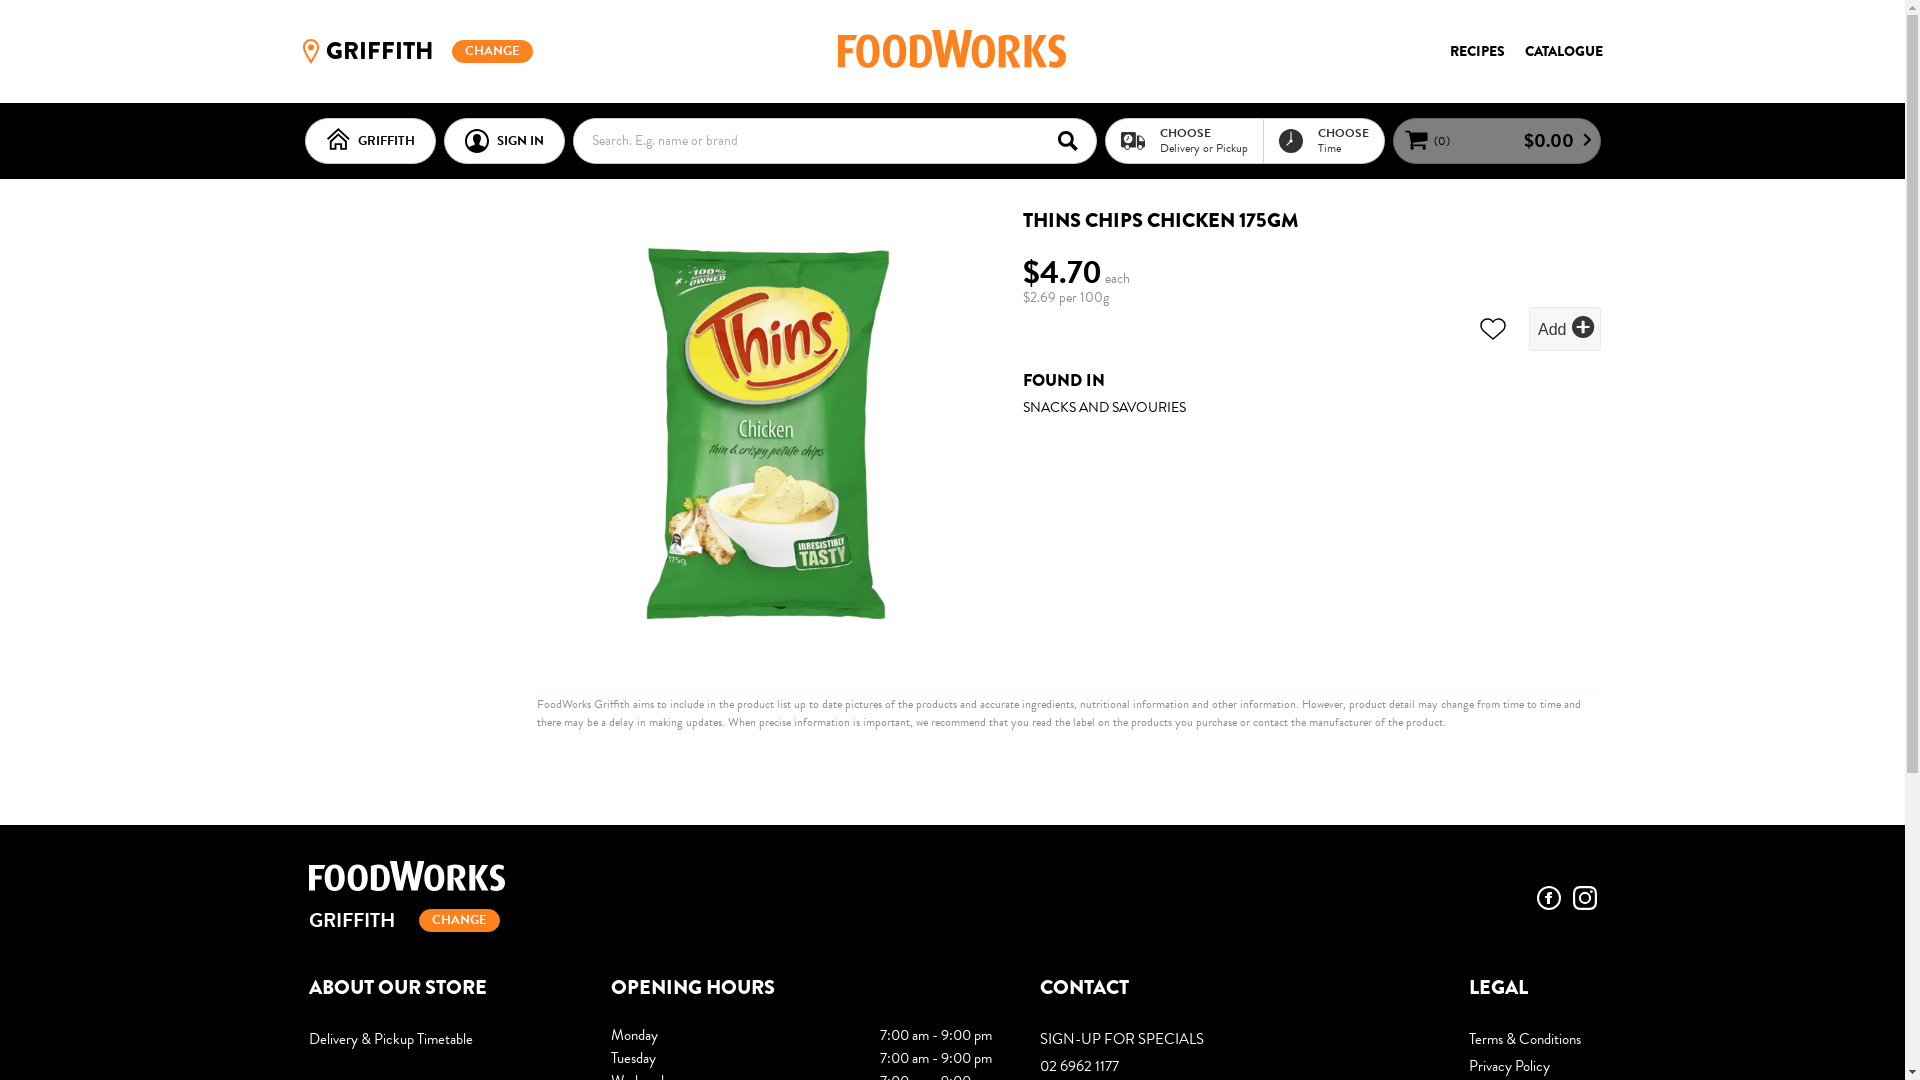 This screenshot has width=1920, height=1080. Describe the element at coordinates (1548, 898) in the screenshot. I see `Facebook` at that location.